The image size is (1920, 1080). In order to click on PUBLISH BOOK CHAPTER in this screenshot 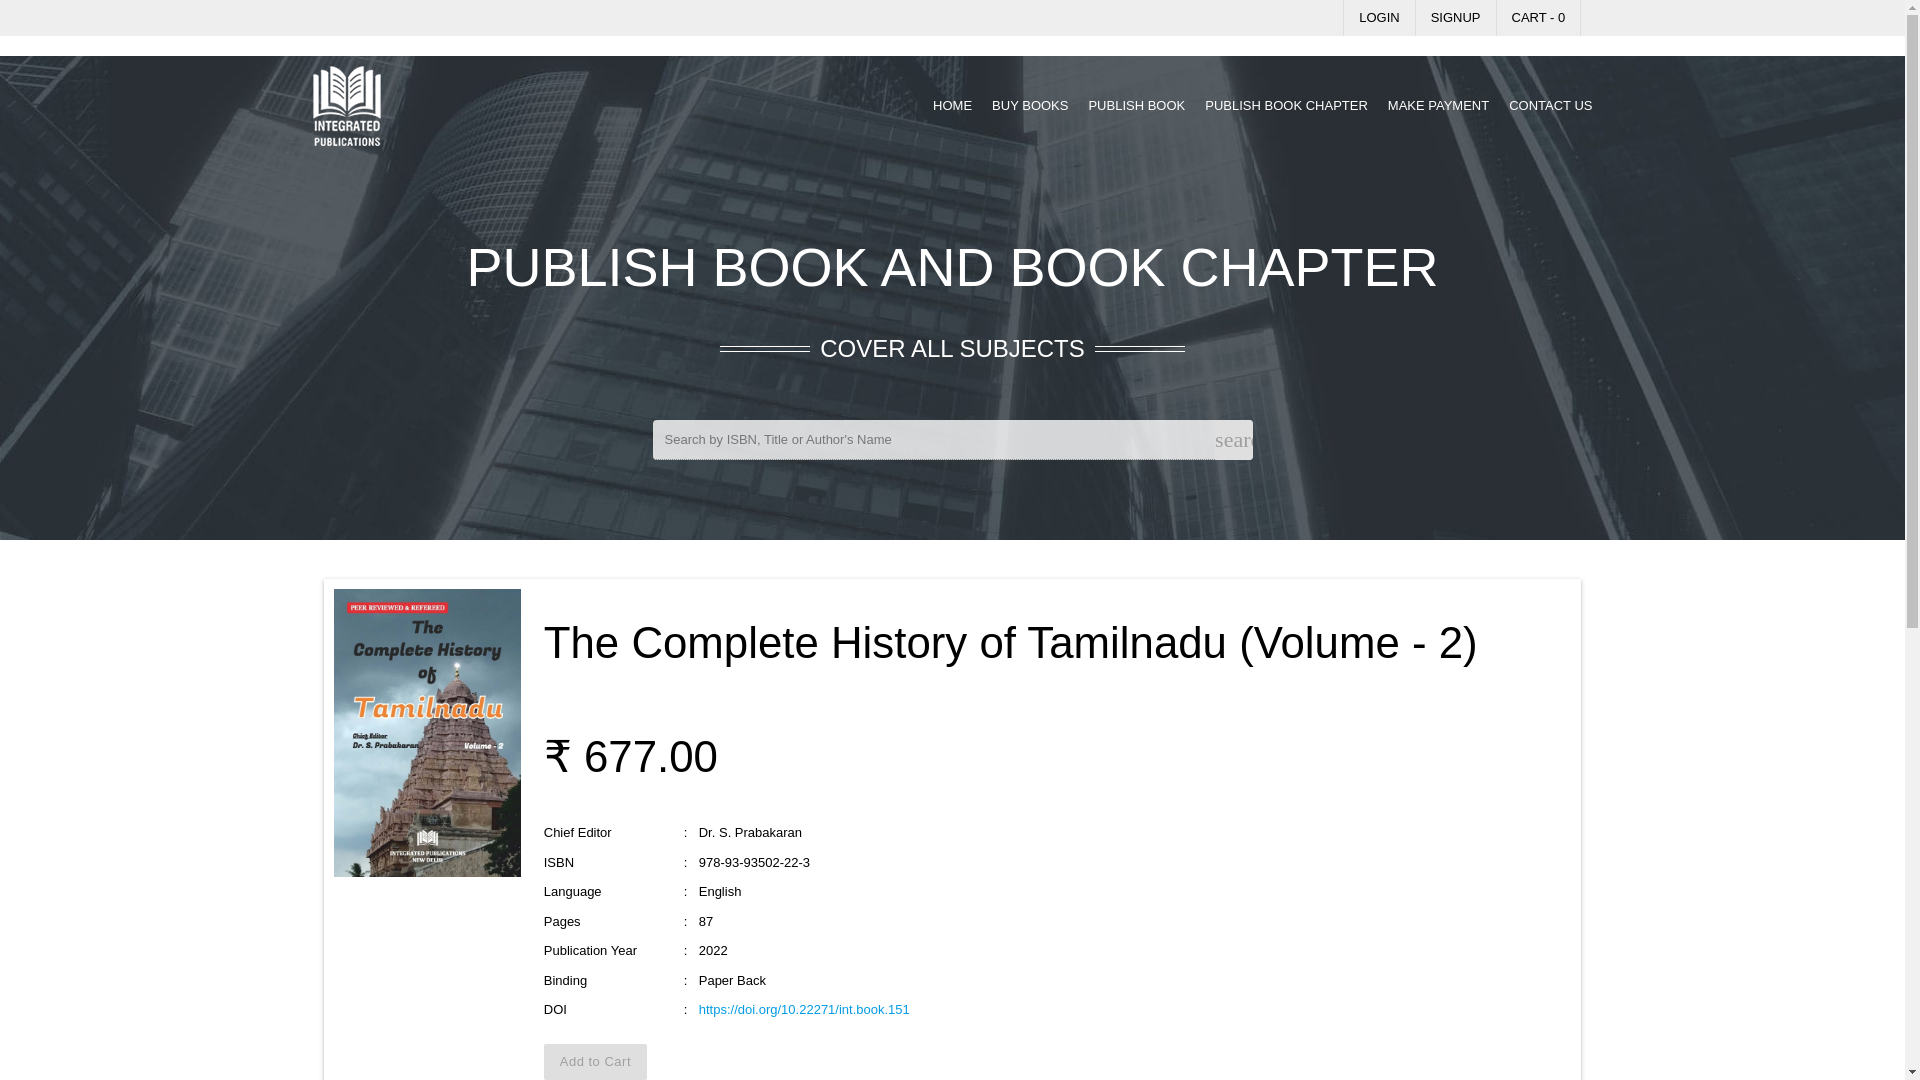, I will do `click(1286, 106)`.